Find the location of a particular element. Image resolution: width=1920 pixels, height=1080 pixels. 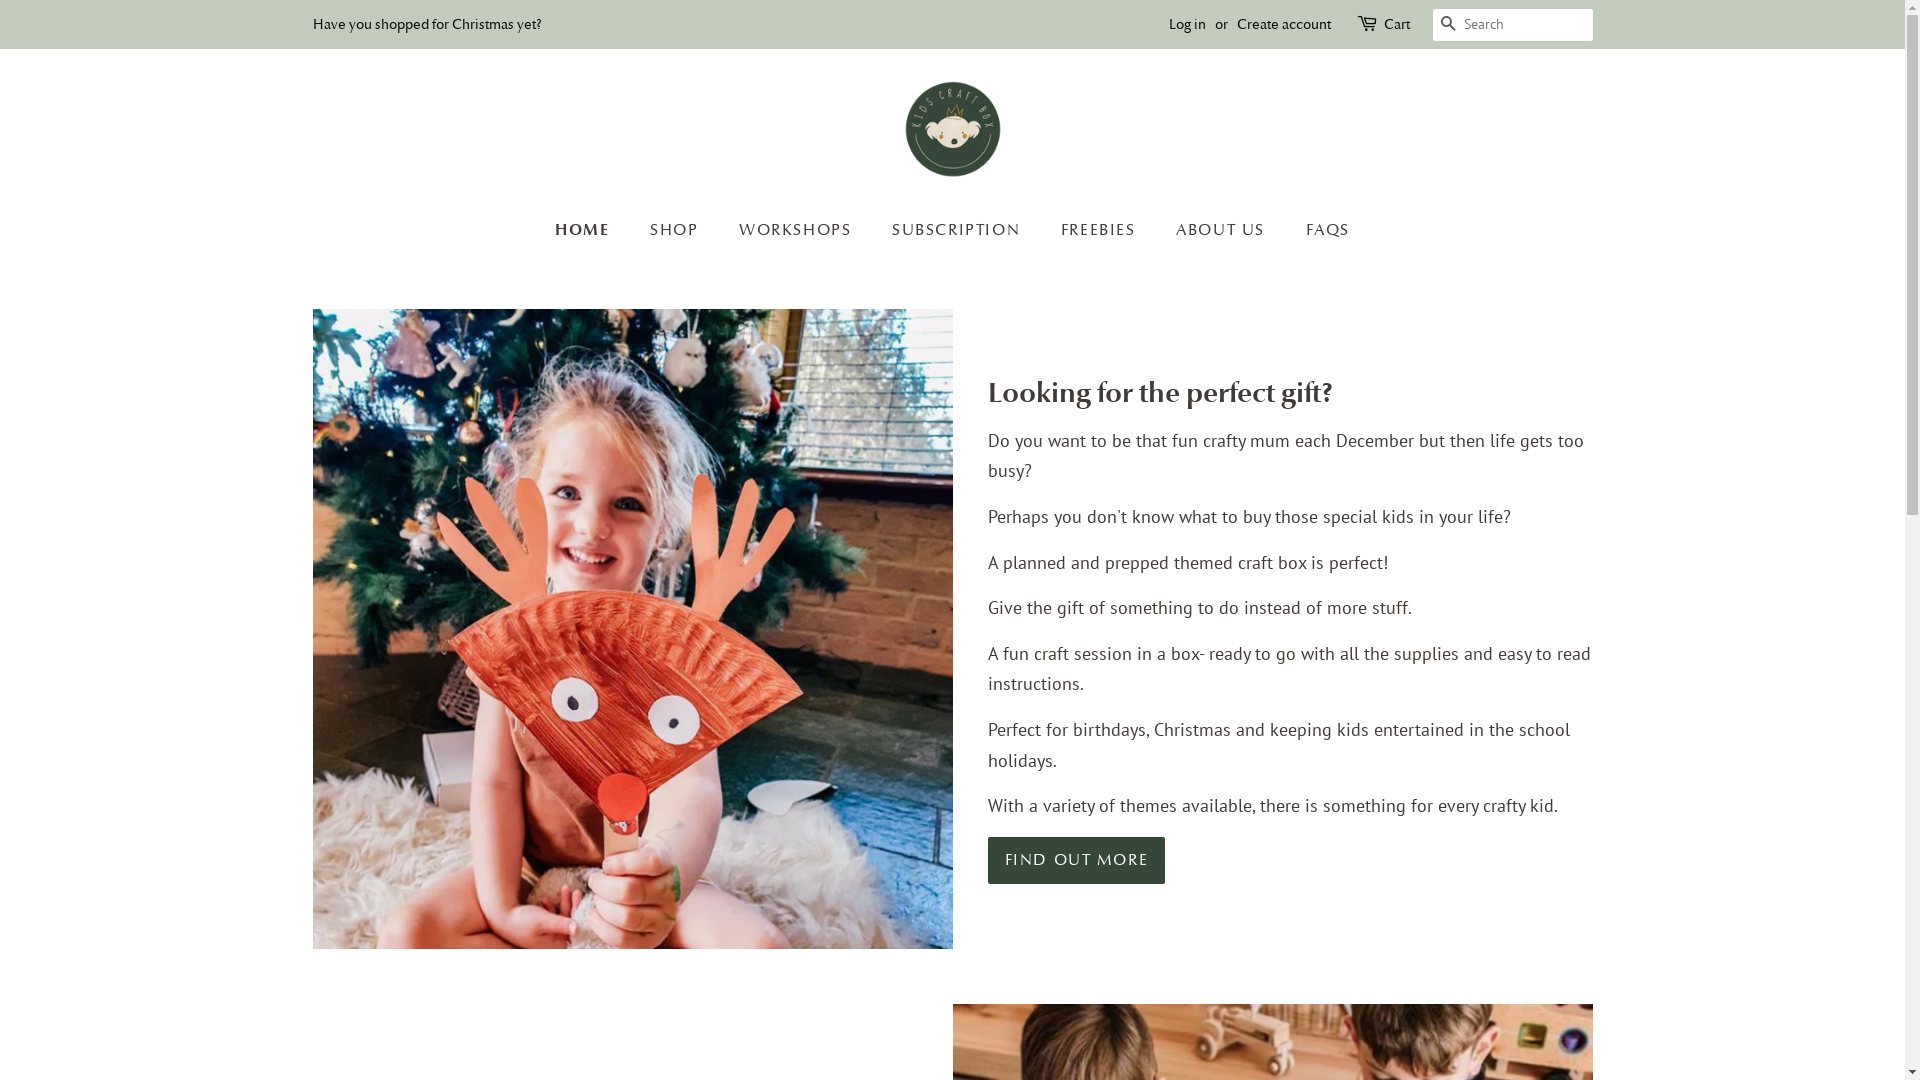

Cart is located at coordinates (1397, 25).